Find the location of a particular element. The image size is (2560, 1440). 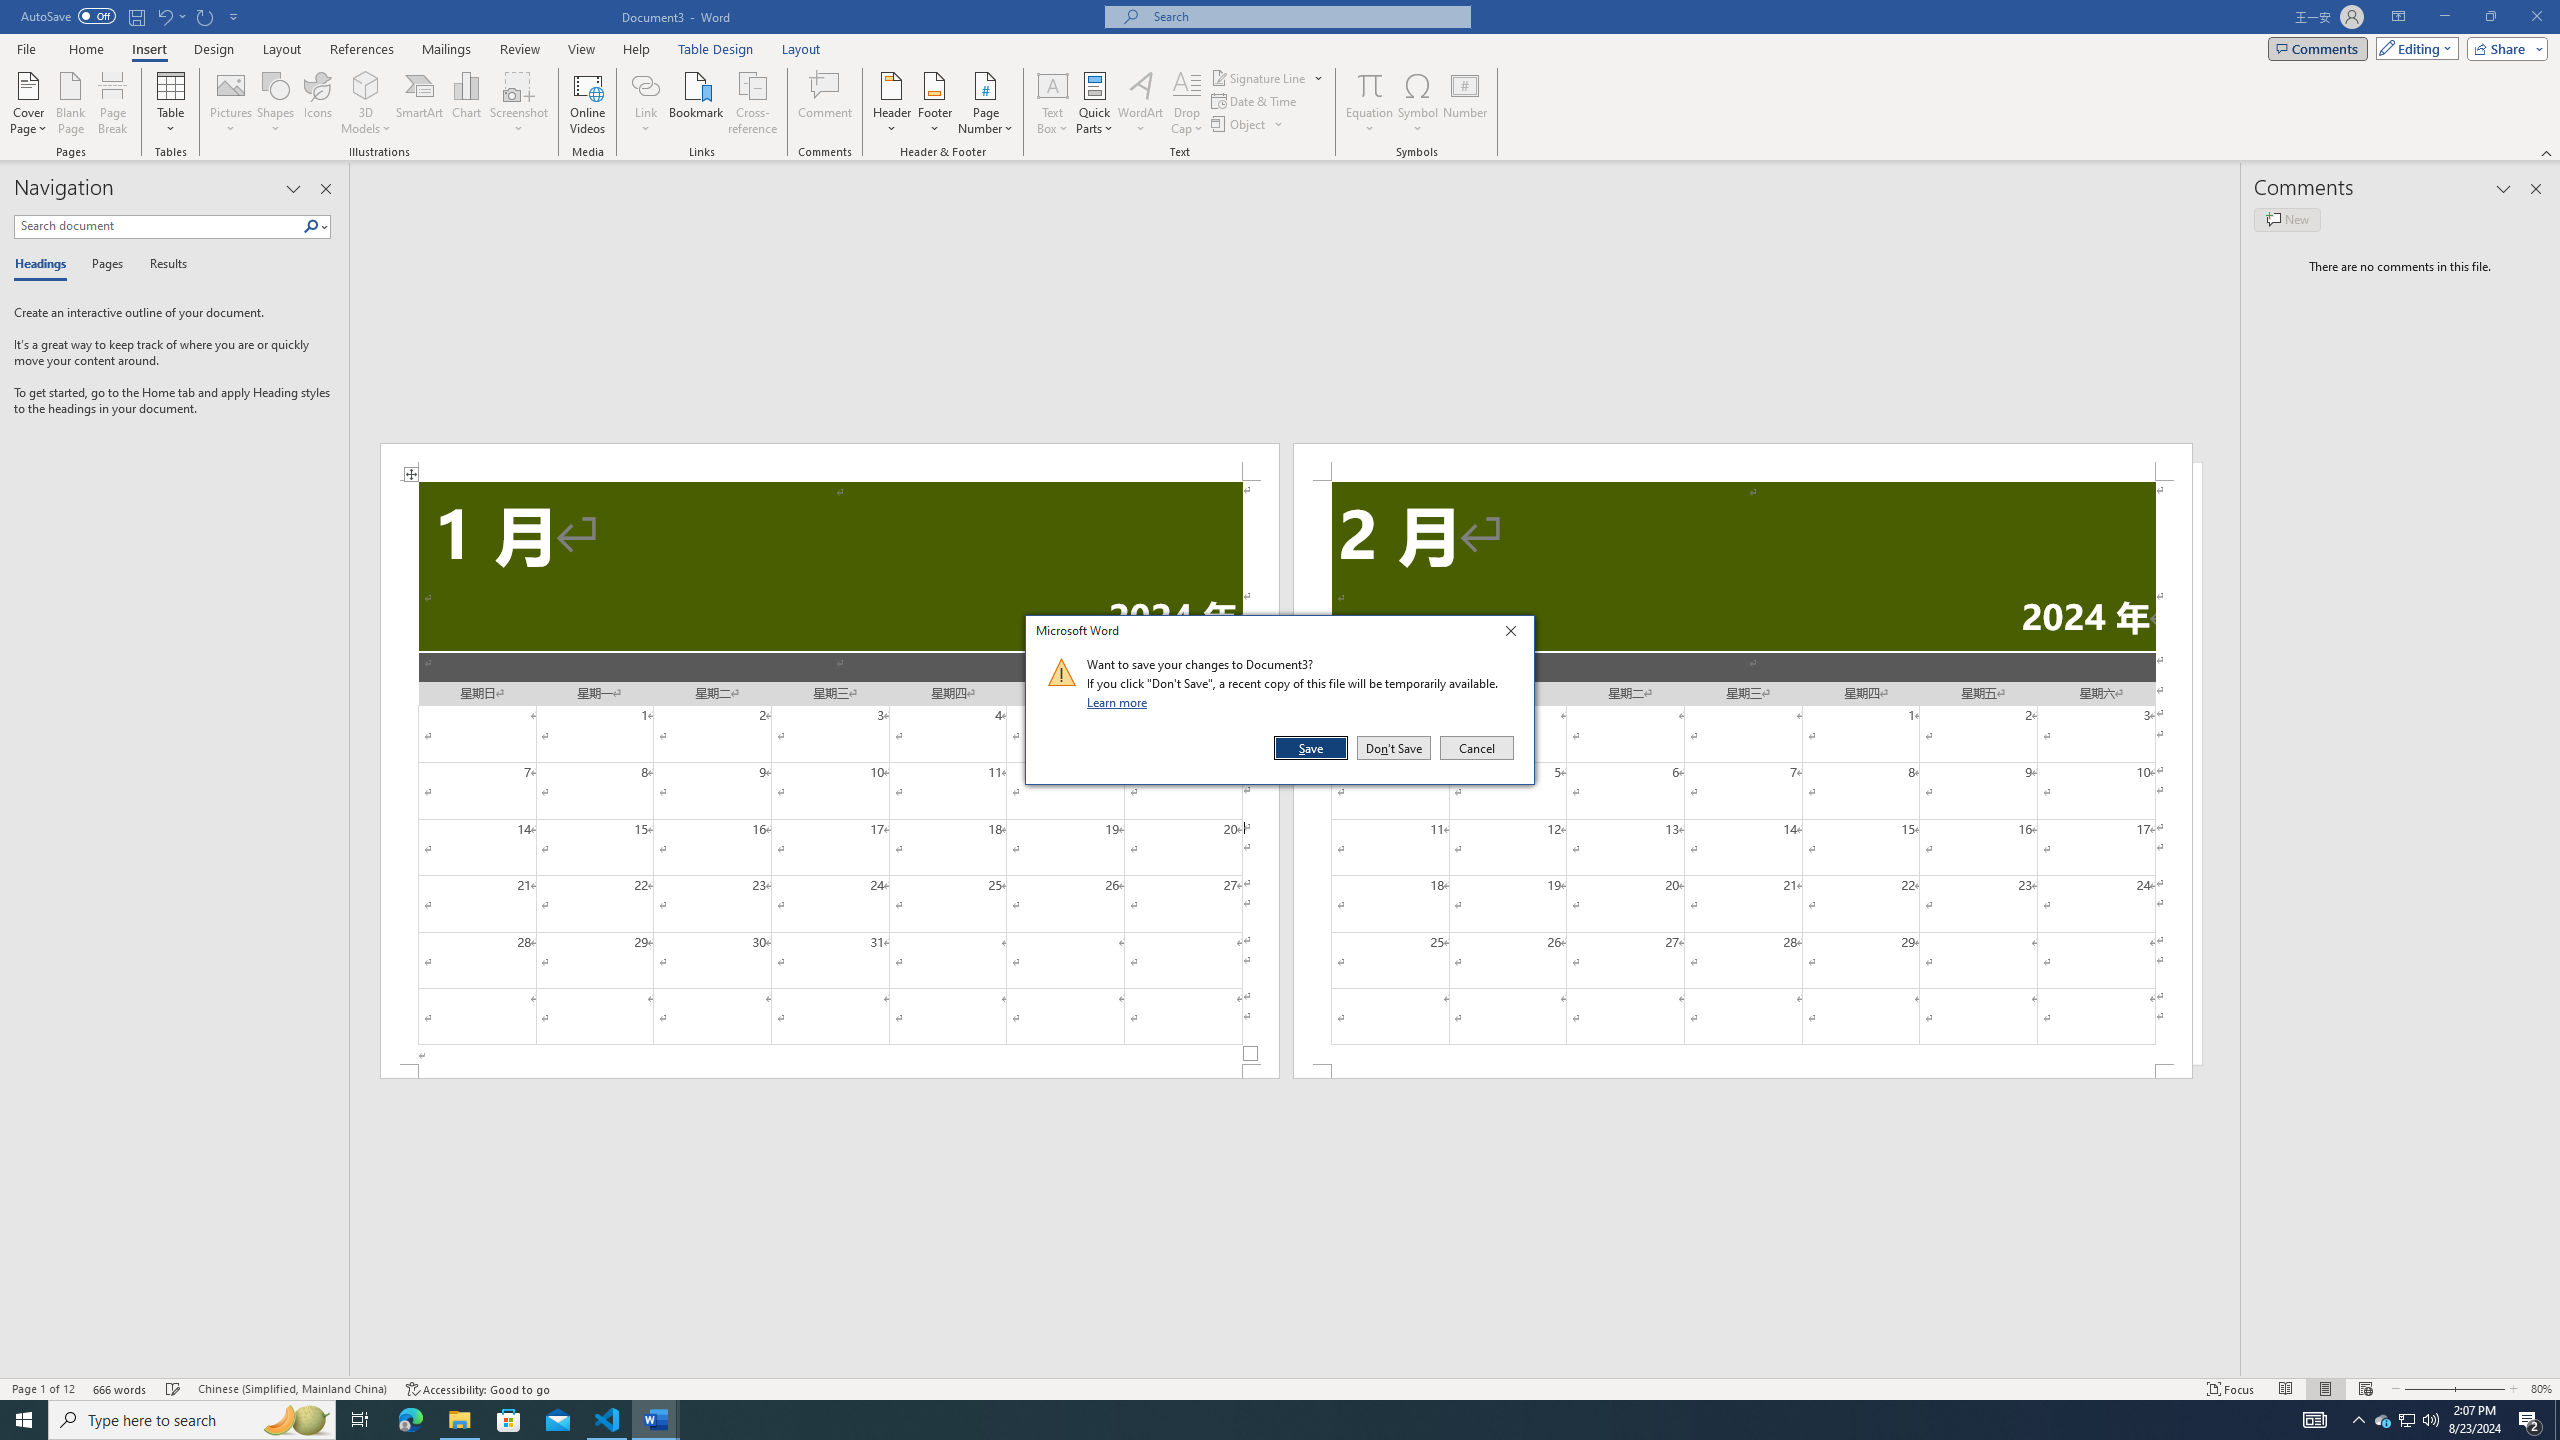

Design is located at coordinates (214, 49).